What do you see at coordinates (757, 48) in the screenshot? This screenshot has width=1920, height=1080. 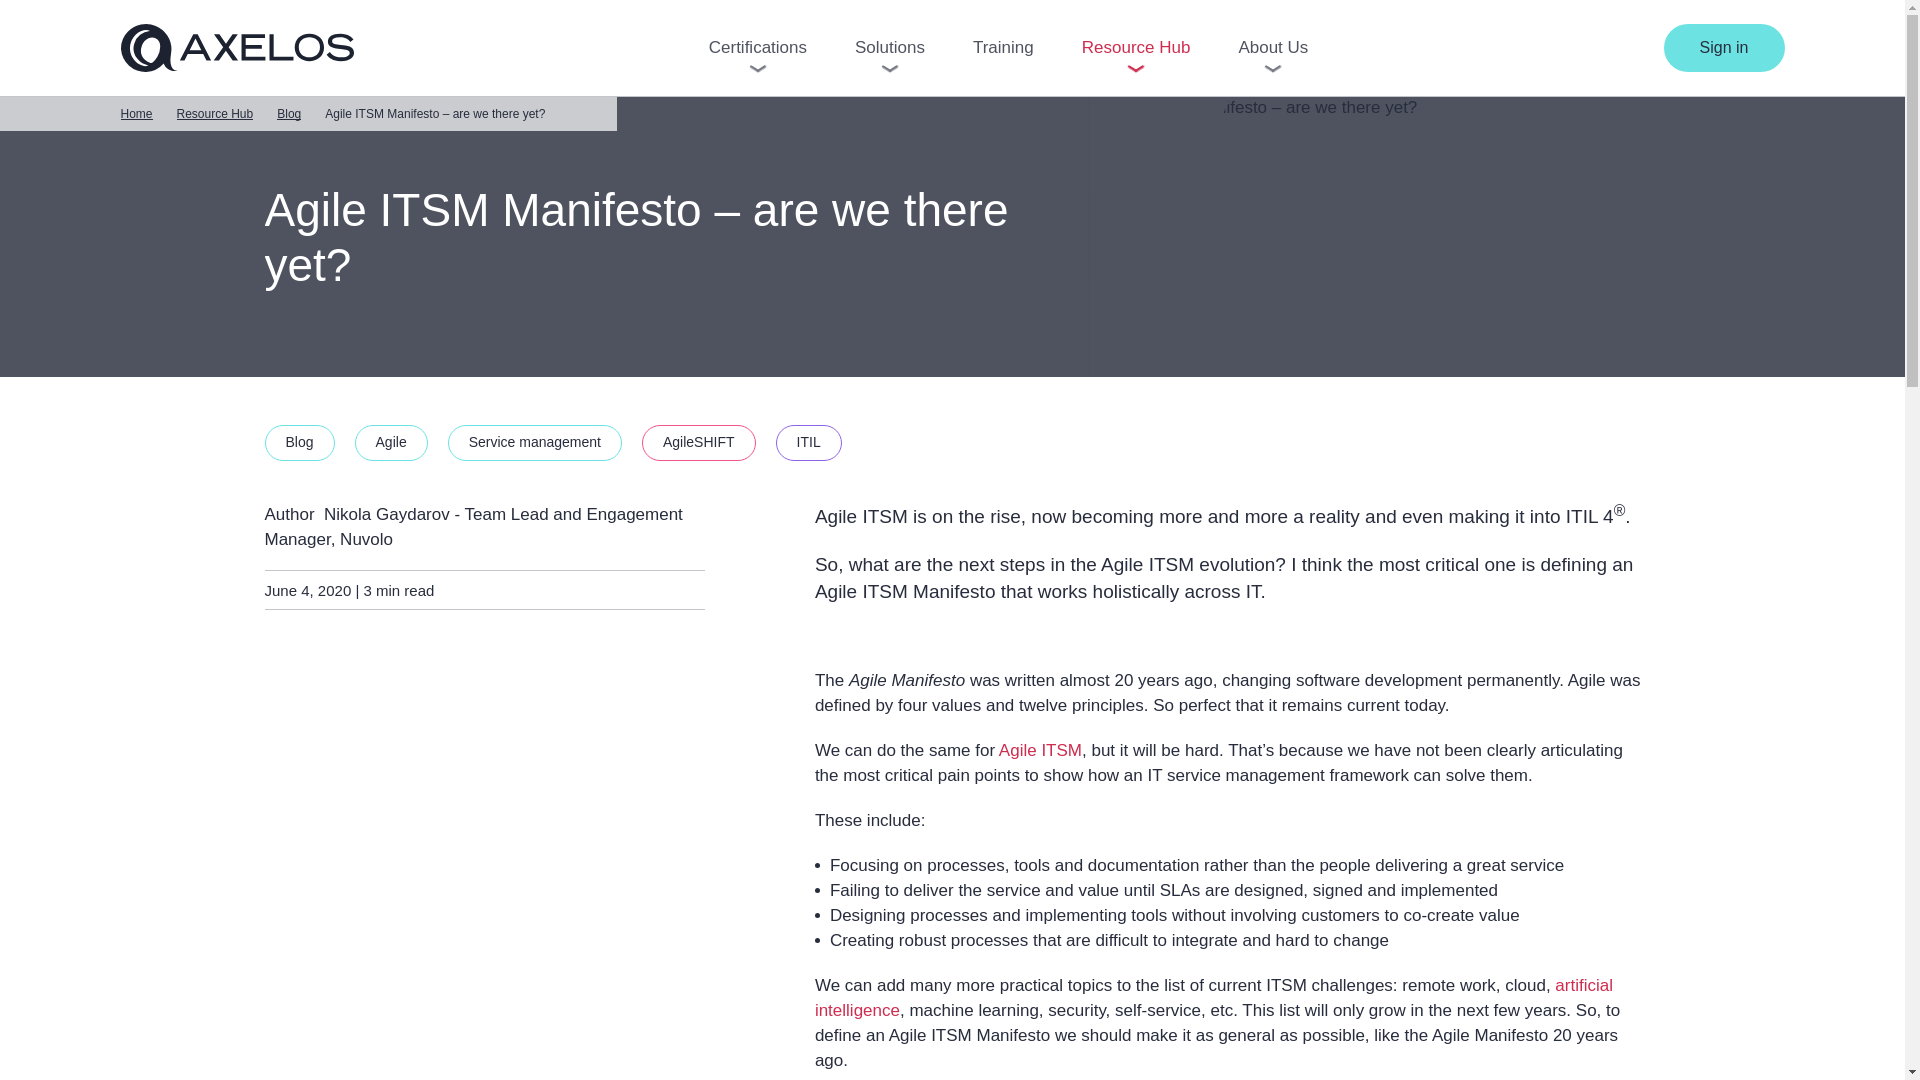 I see `Certifications` at bounding box center [757, 48].